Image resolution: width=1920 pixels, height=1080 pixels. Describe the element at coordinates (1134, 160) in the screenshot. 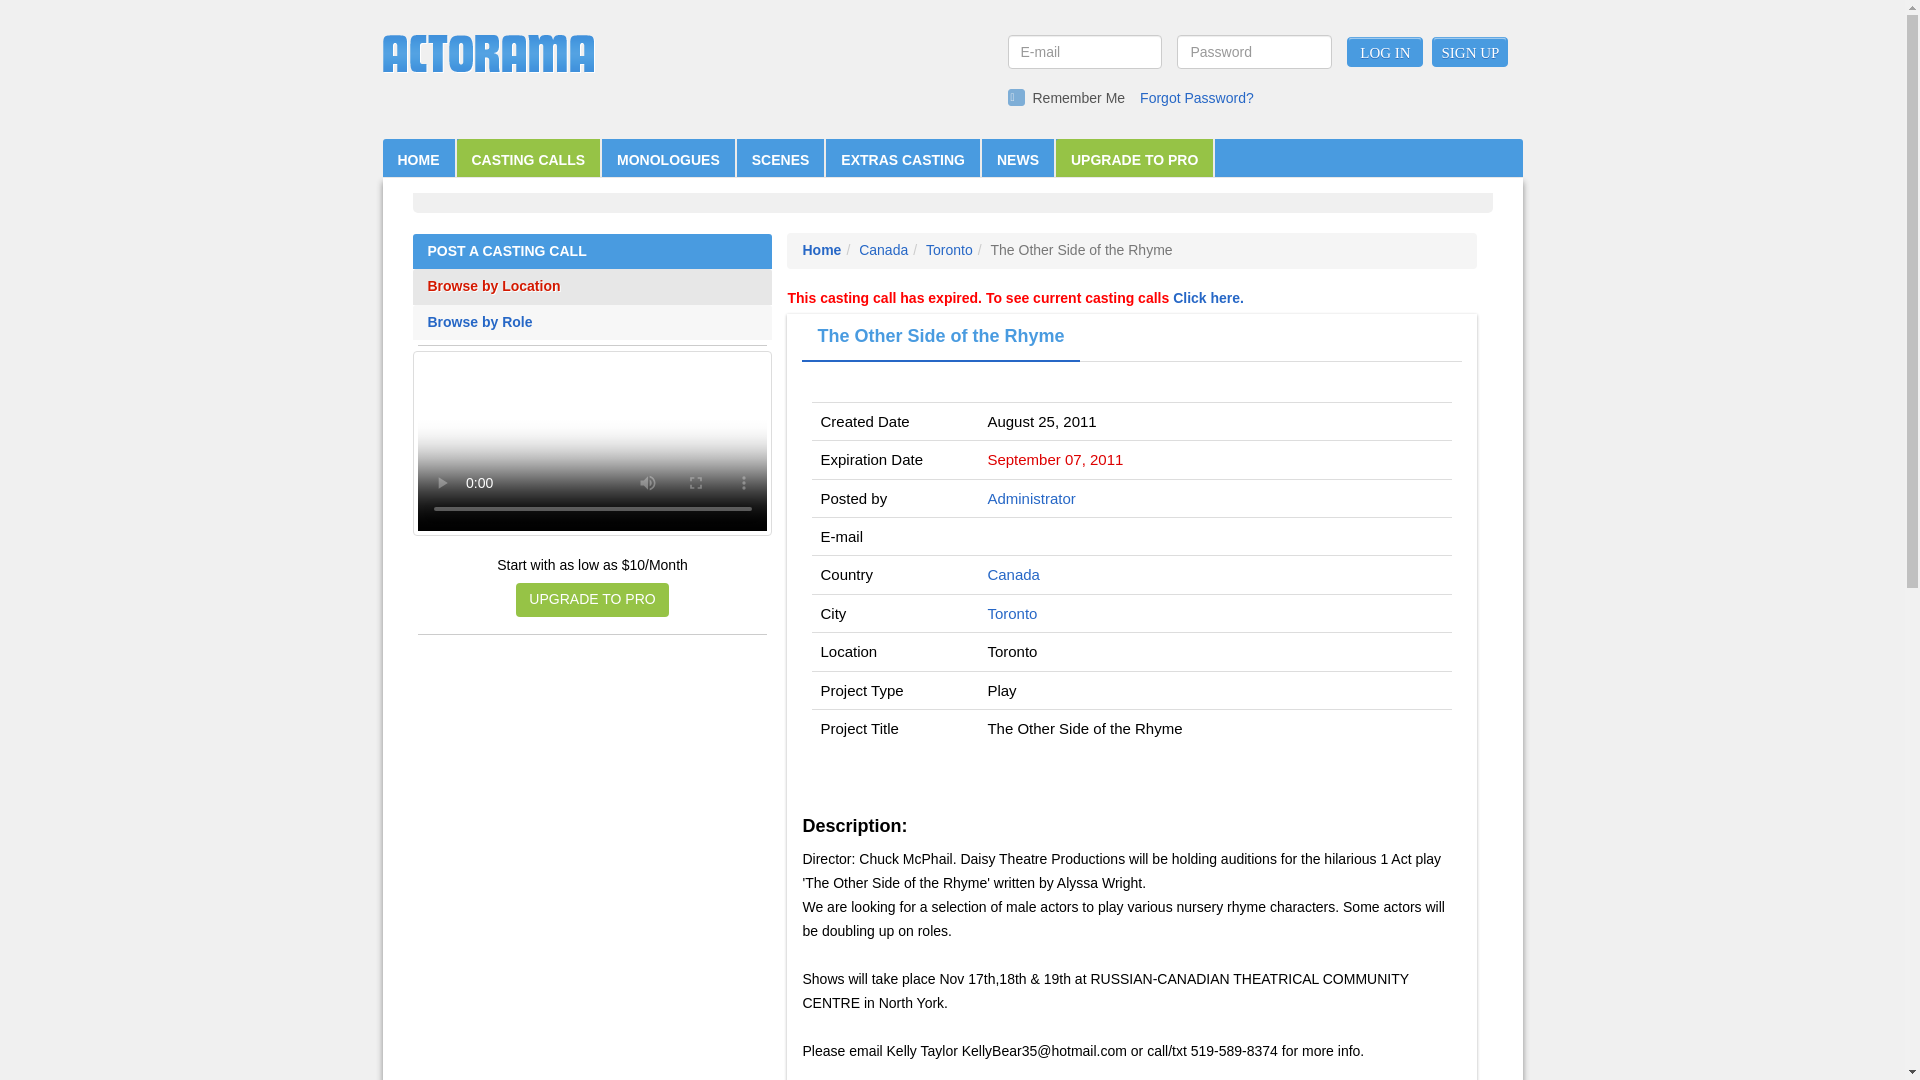

I see `UPGRADE TO PRO` at that location.